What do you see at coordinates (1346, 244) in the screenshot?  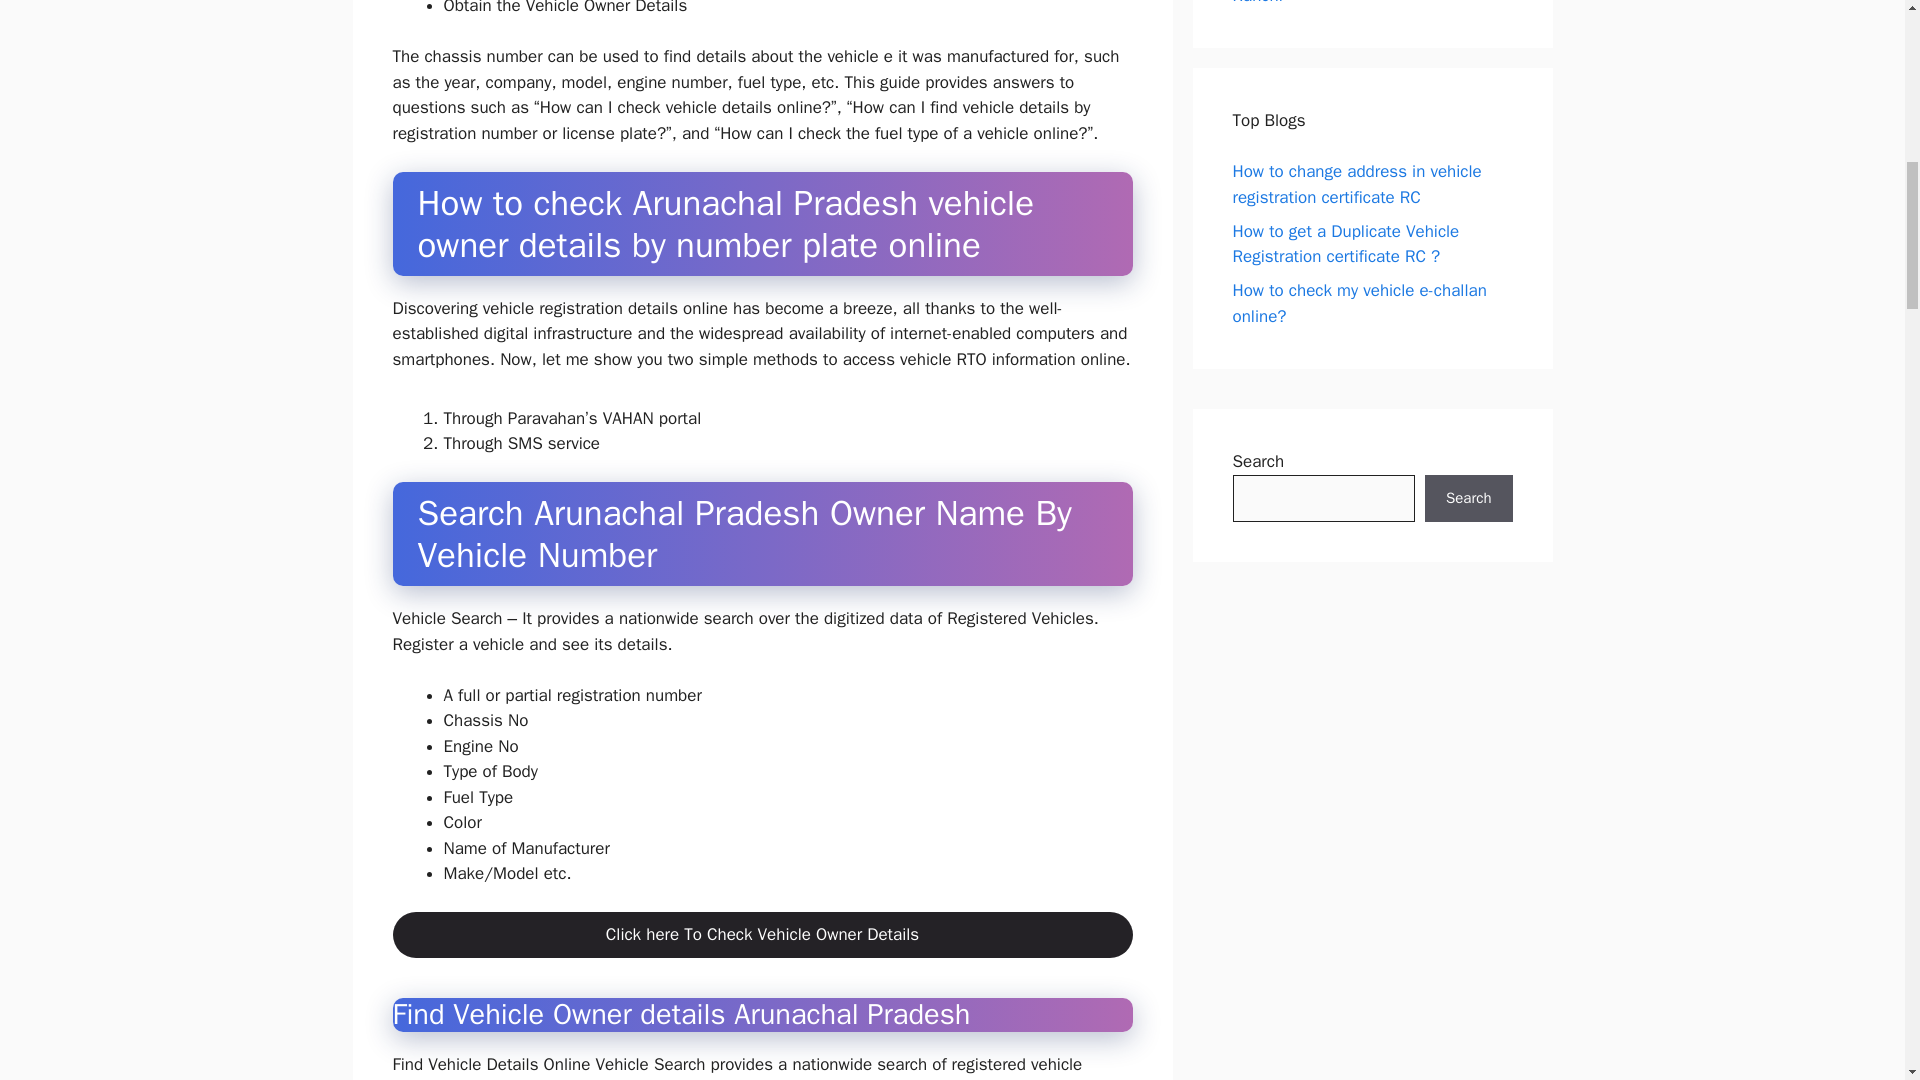 I see `How to get a Duplicate Vehicle Registration certificate RC ?` at bounding box center [1346, 244].